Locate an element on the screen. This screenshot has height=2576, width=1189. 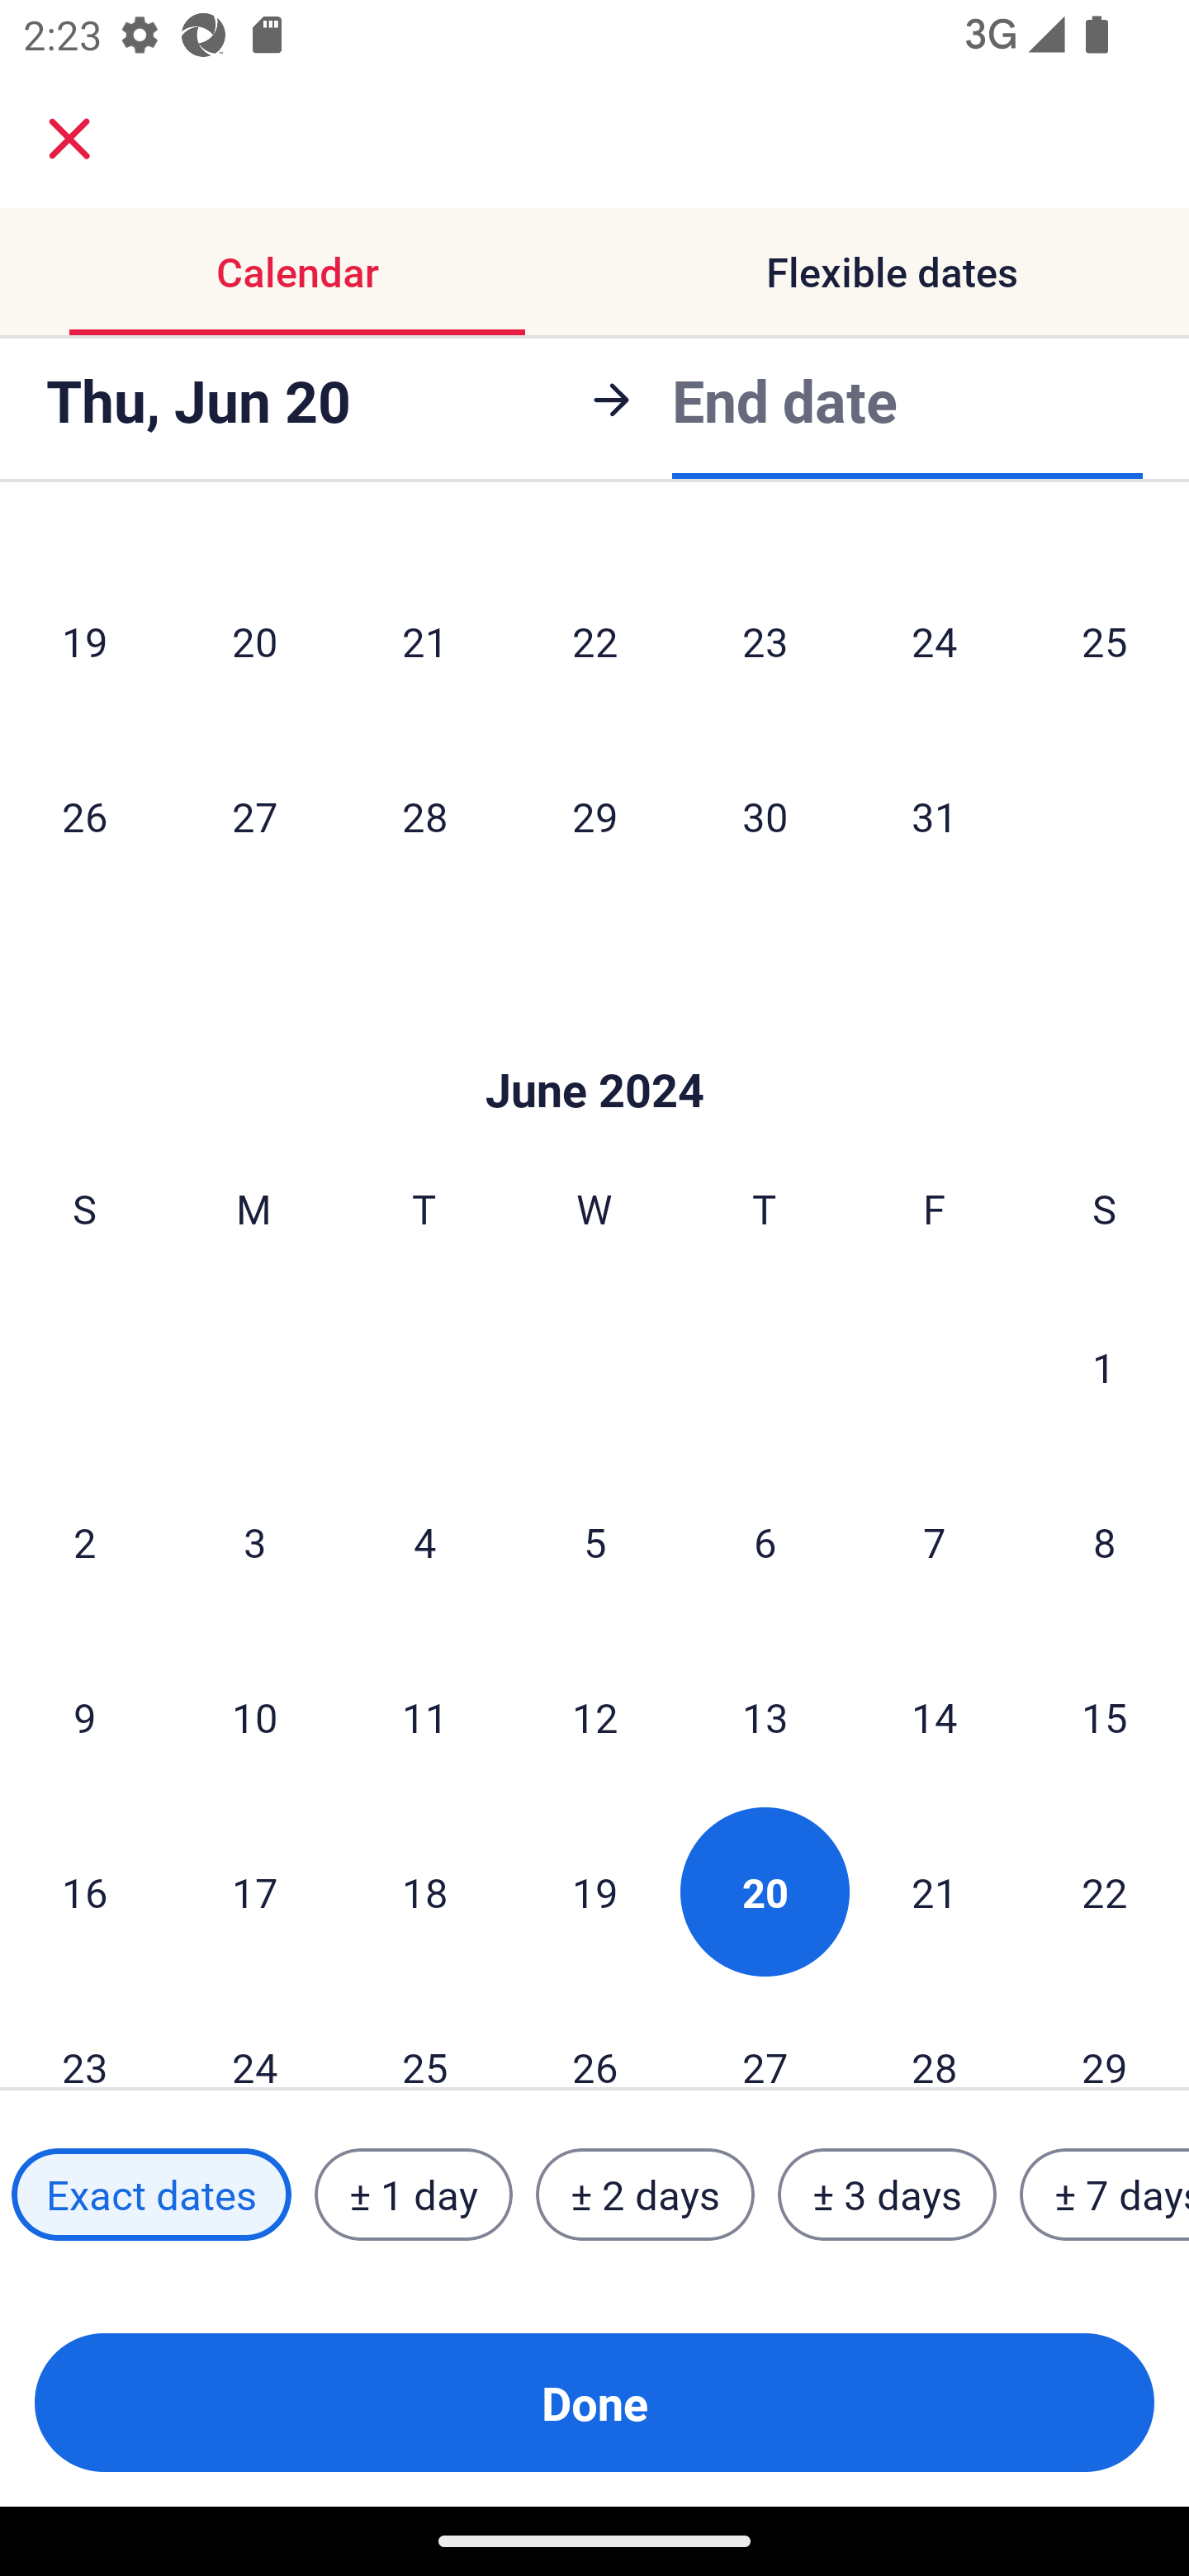
14 Friday, June 14, 2024 is located at coordinates (935, 1717).